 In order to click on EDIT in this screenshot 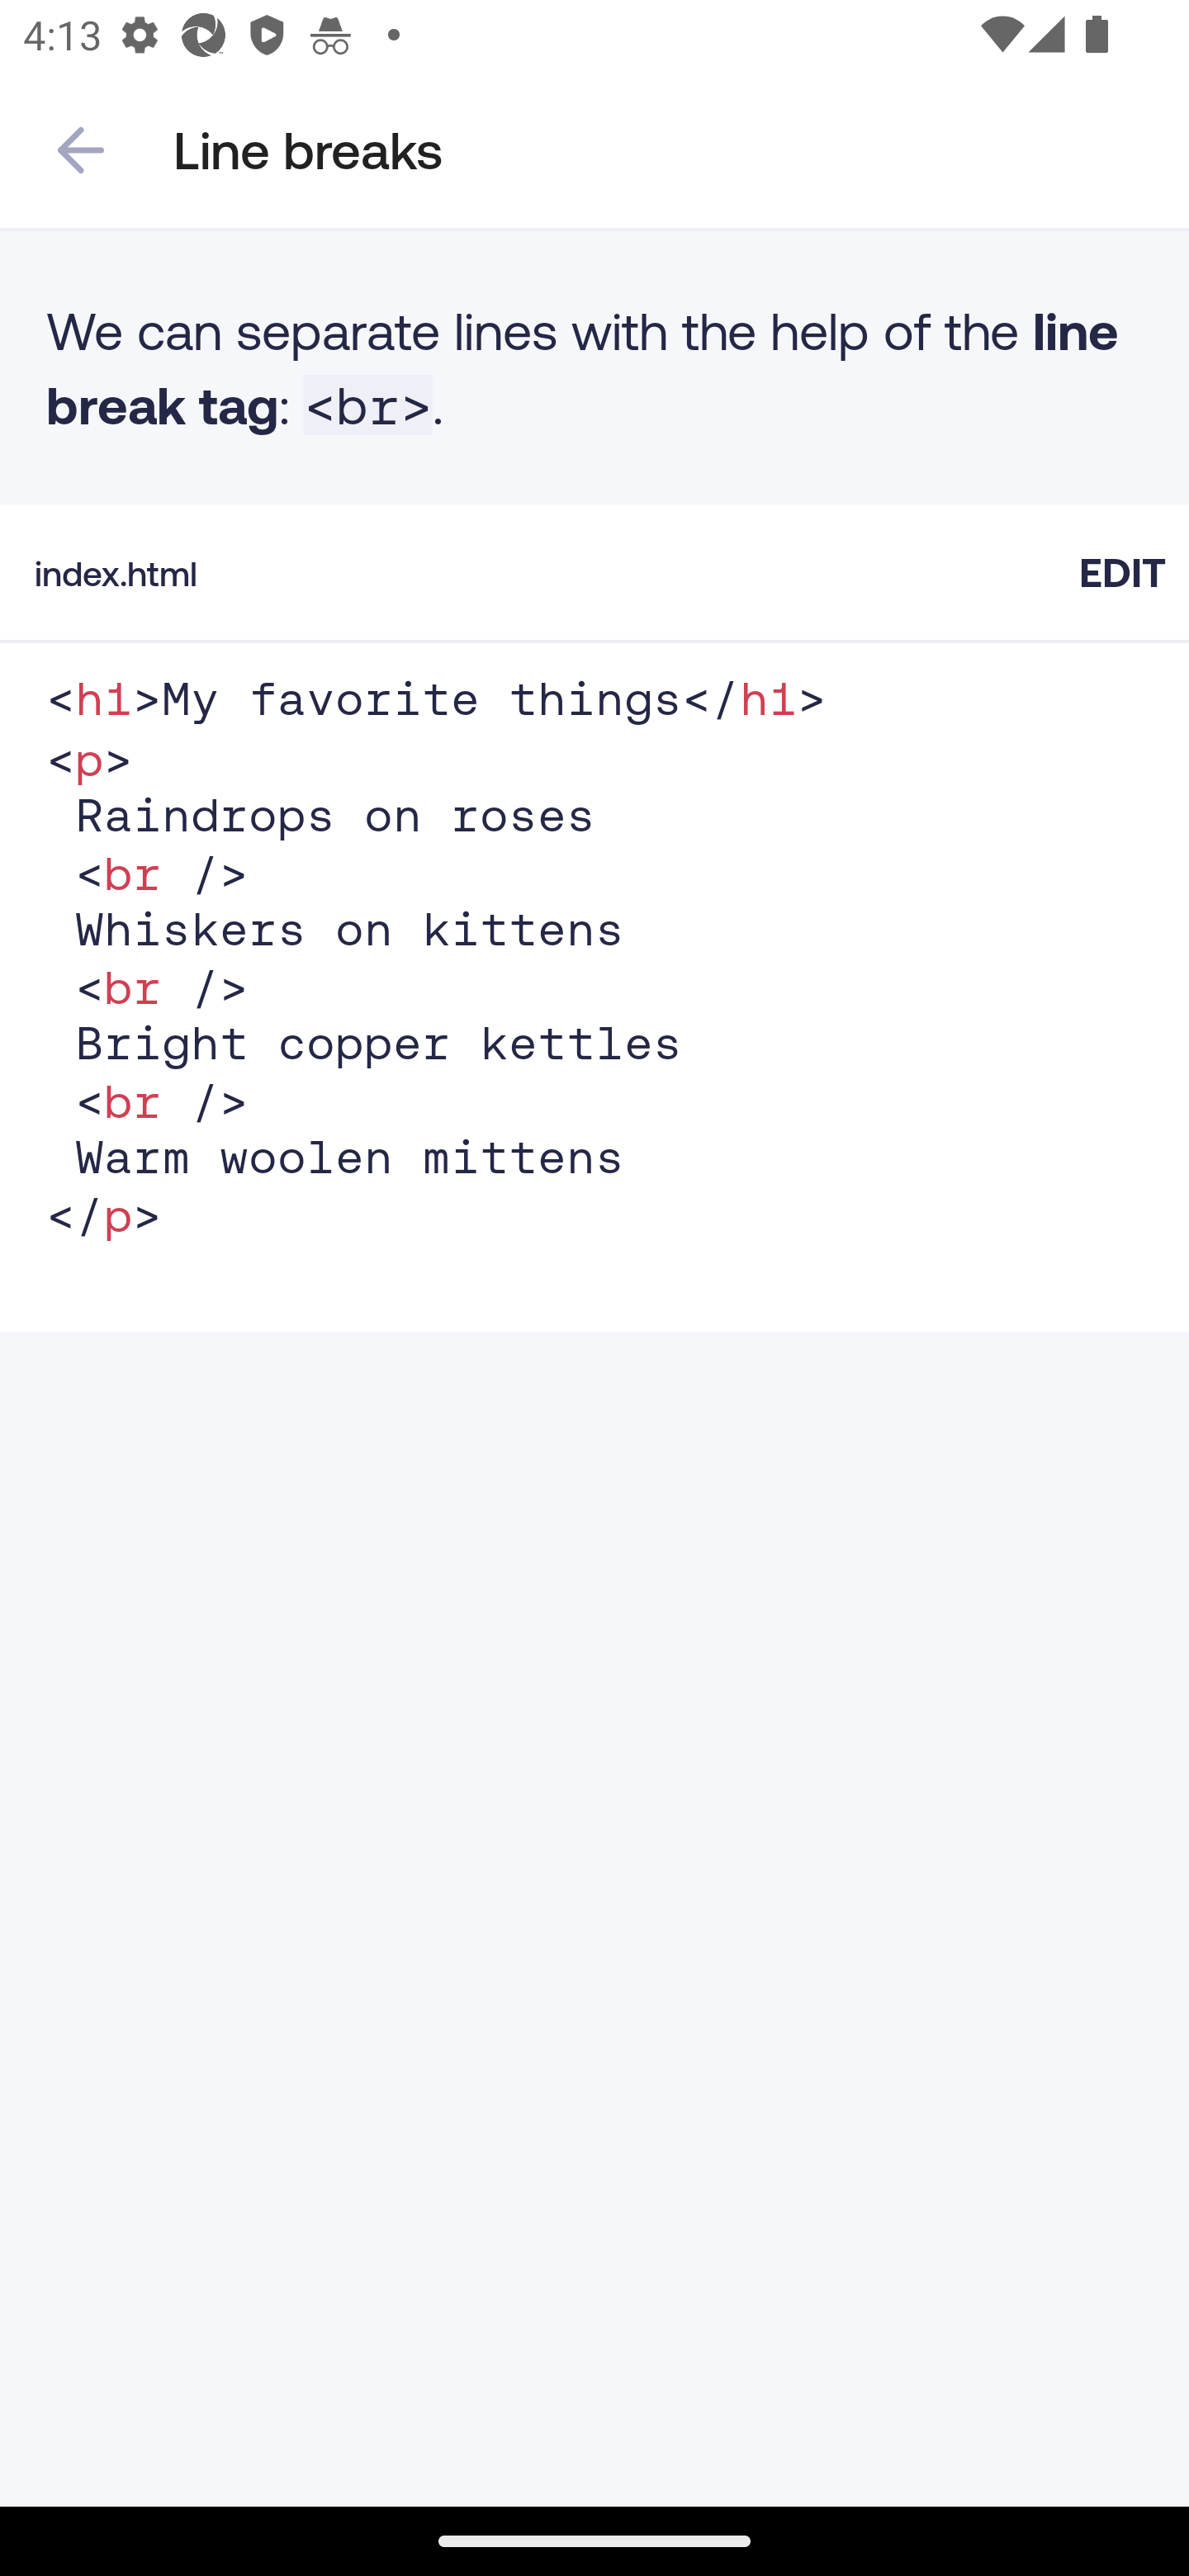, I will do `click(1122, 571)`.